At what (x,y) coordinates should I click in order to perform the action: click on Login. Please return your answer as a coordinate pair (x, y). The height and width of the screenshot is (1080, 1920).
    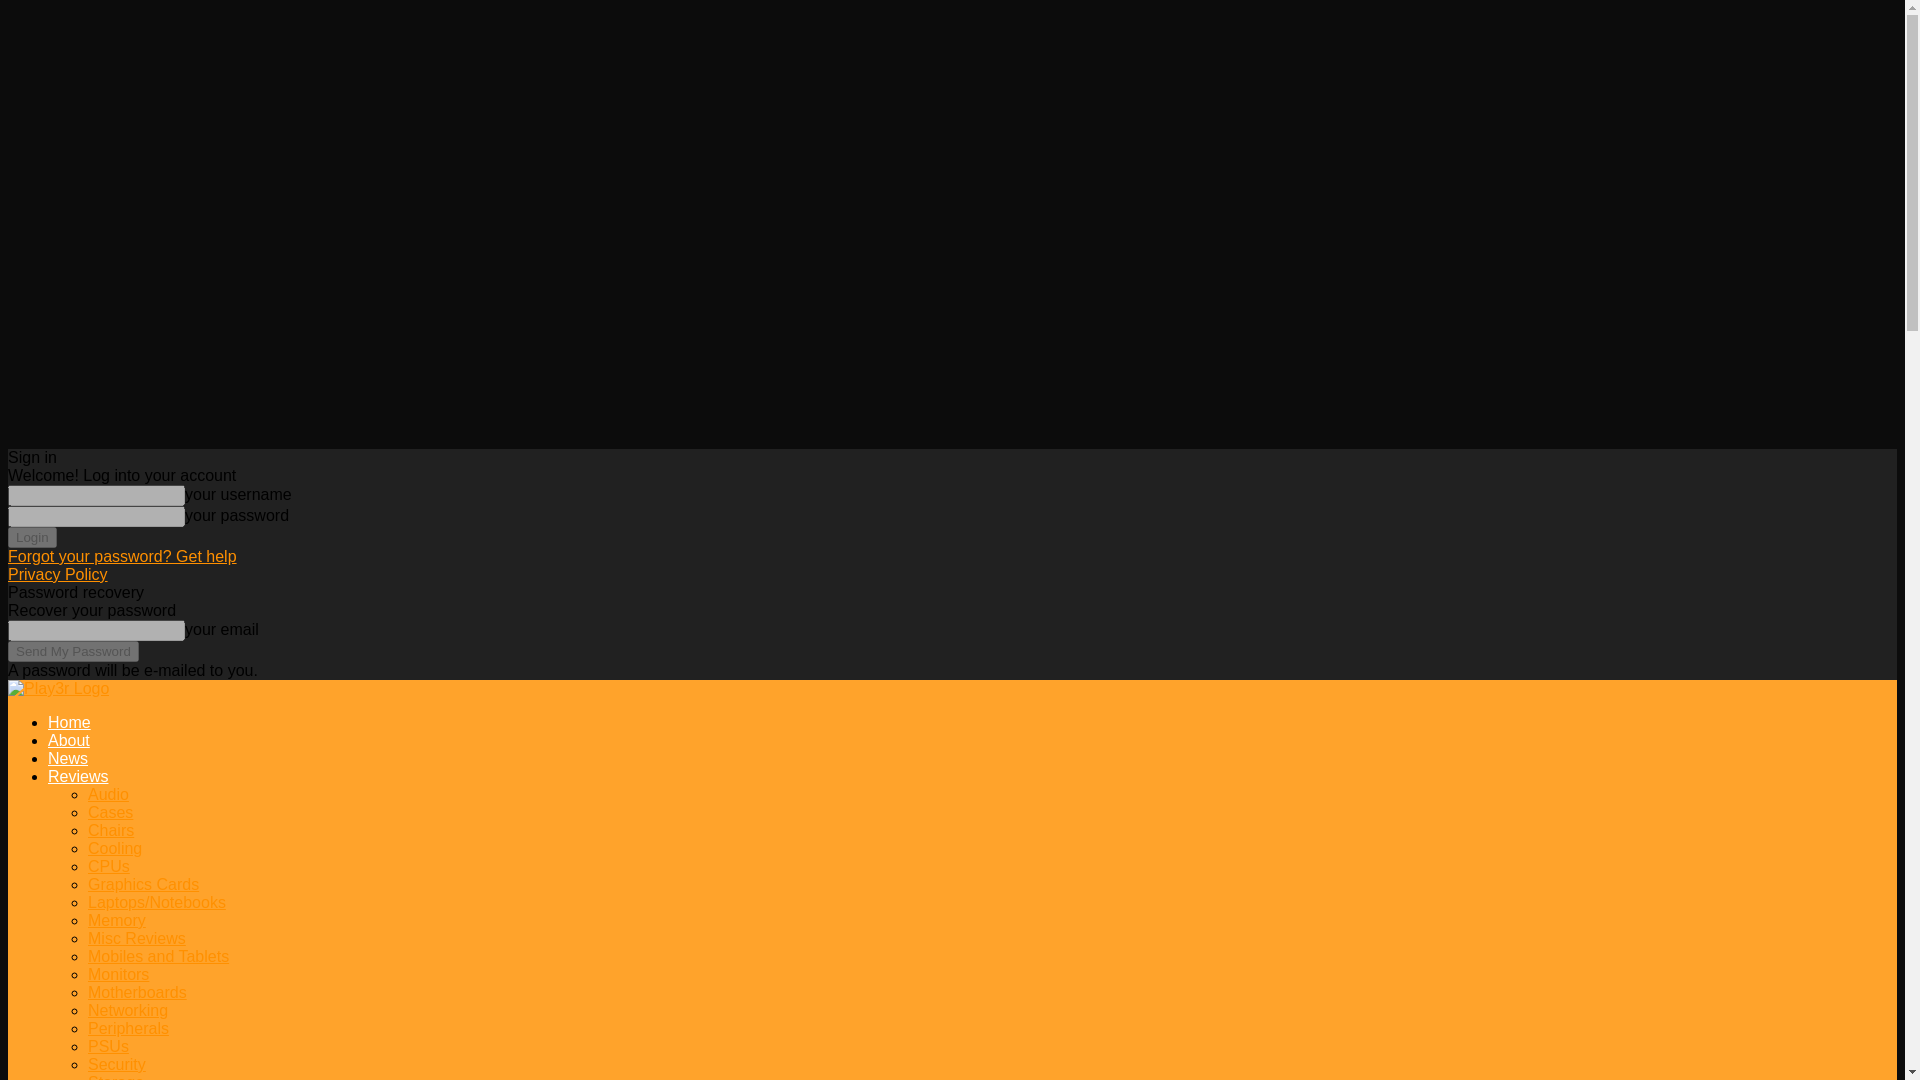
    Looking at the image, I should click on (32, 537).